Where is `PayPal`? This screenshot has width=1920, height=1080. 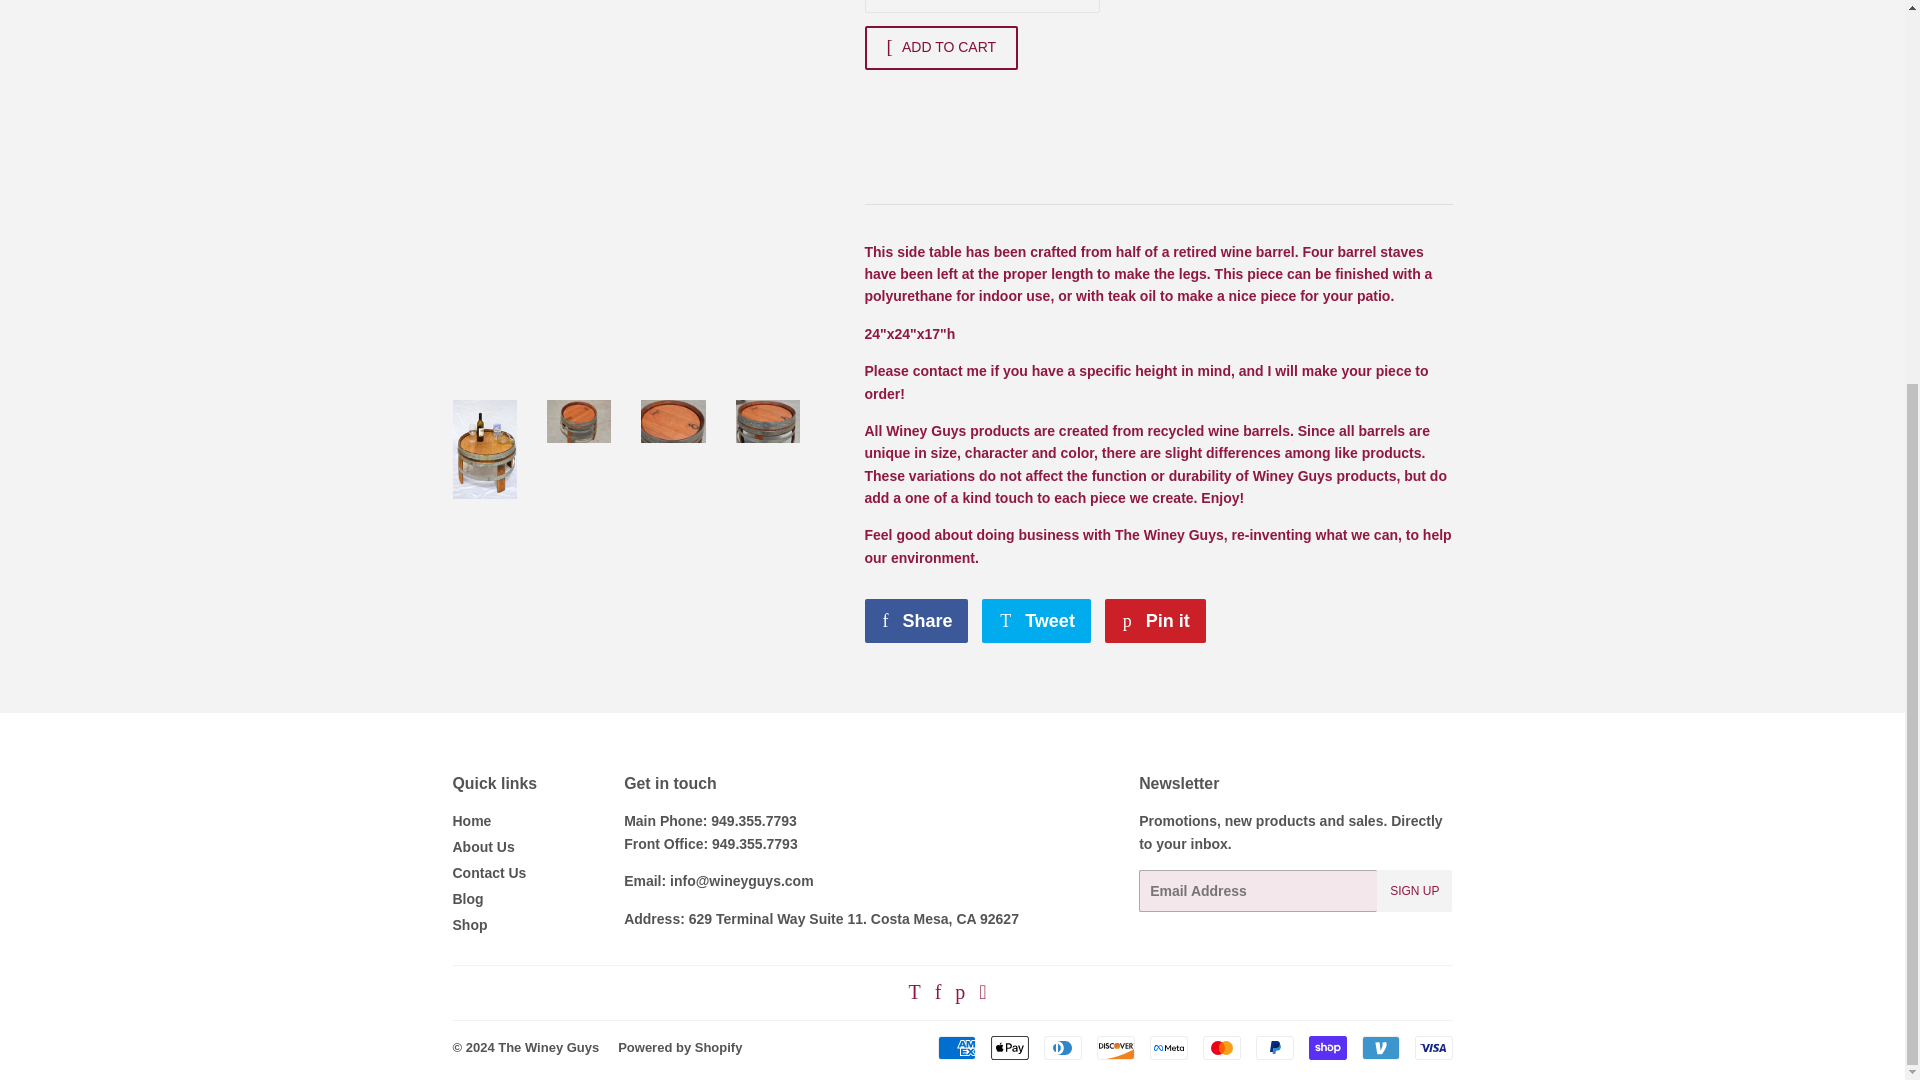 PayPal is located at coordinates (1274, 1047).